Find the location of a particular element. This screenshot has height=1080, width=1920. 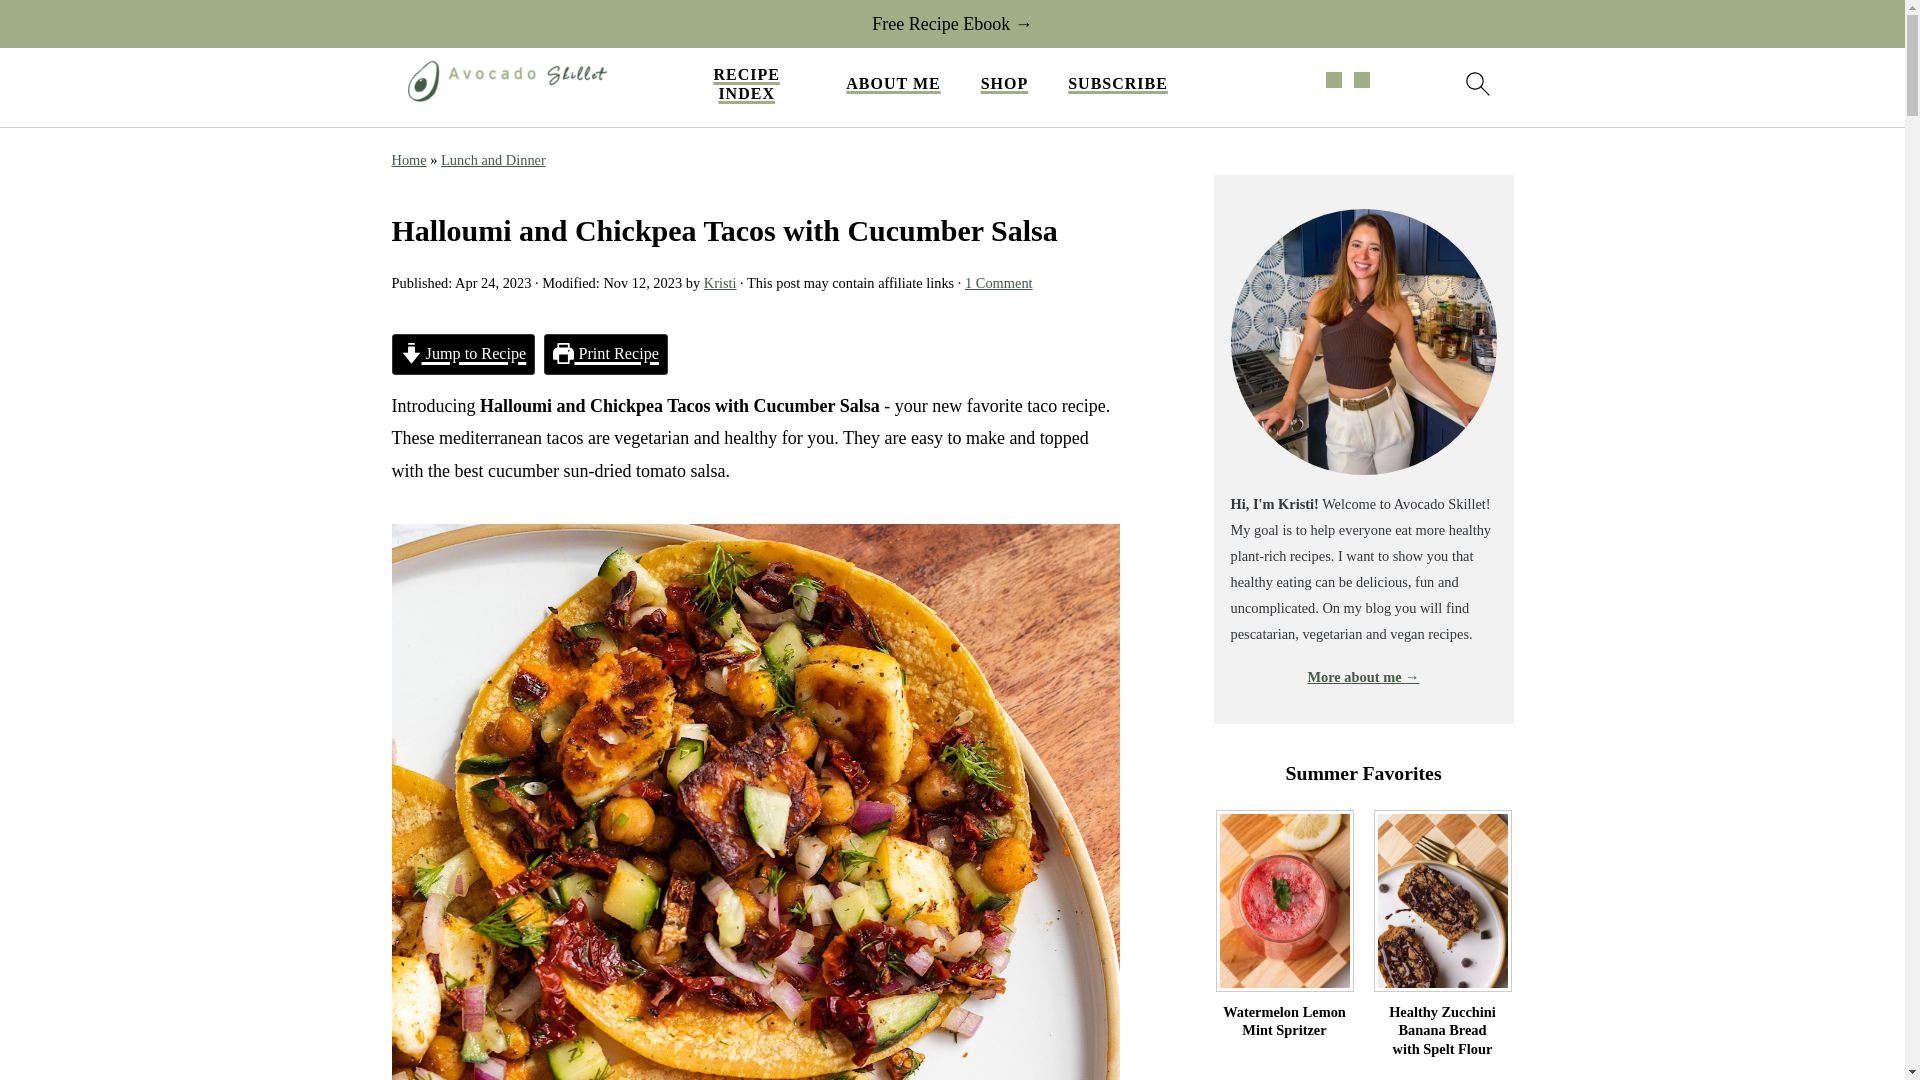

SUBSCRIBE is located at coordinates (1117, 83).